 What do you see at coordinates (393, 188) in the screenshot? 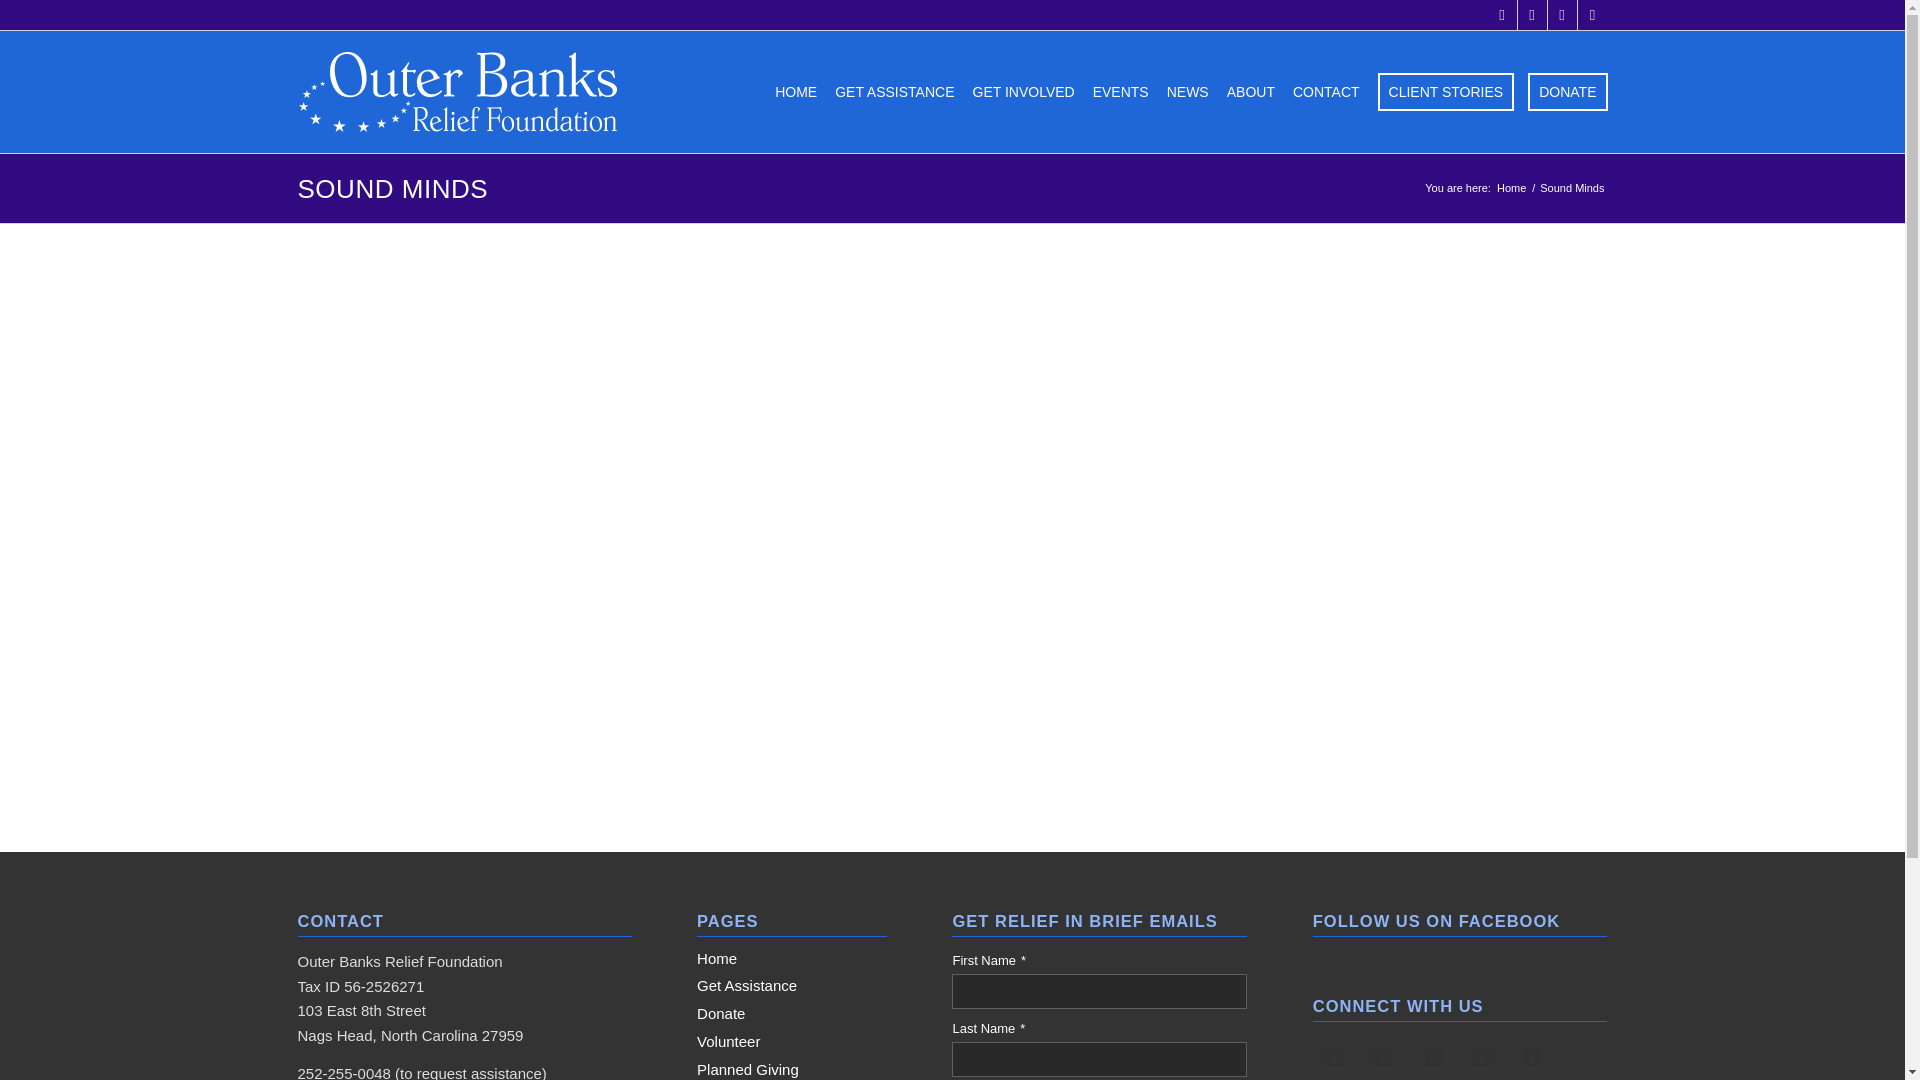
I see `Permanent Link: Sound Minds` at bounding box center [393, 188].